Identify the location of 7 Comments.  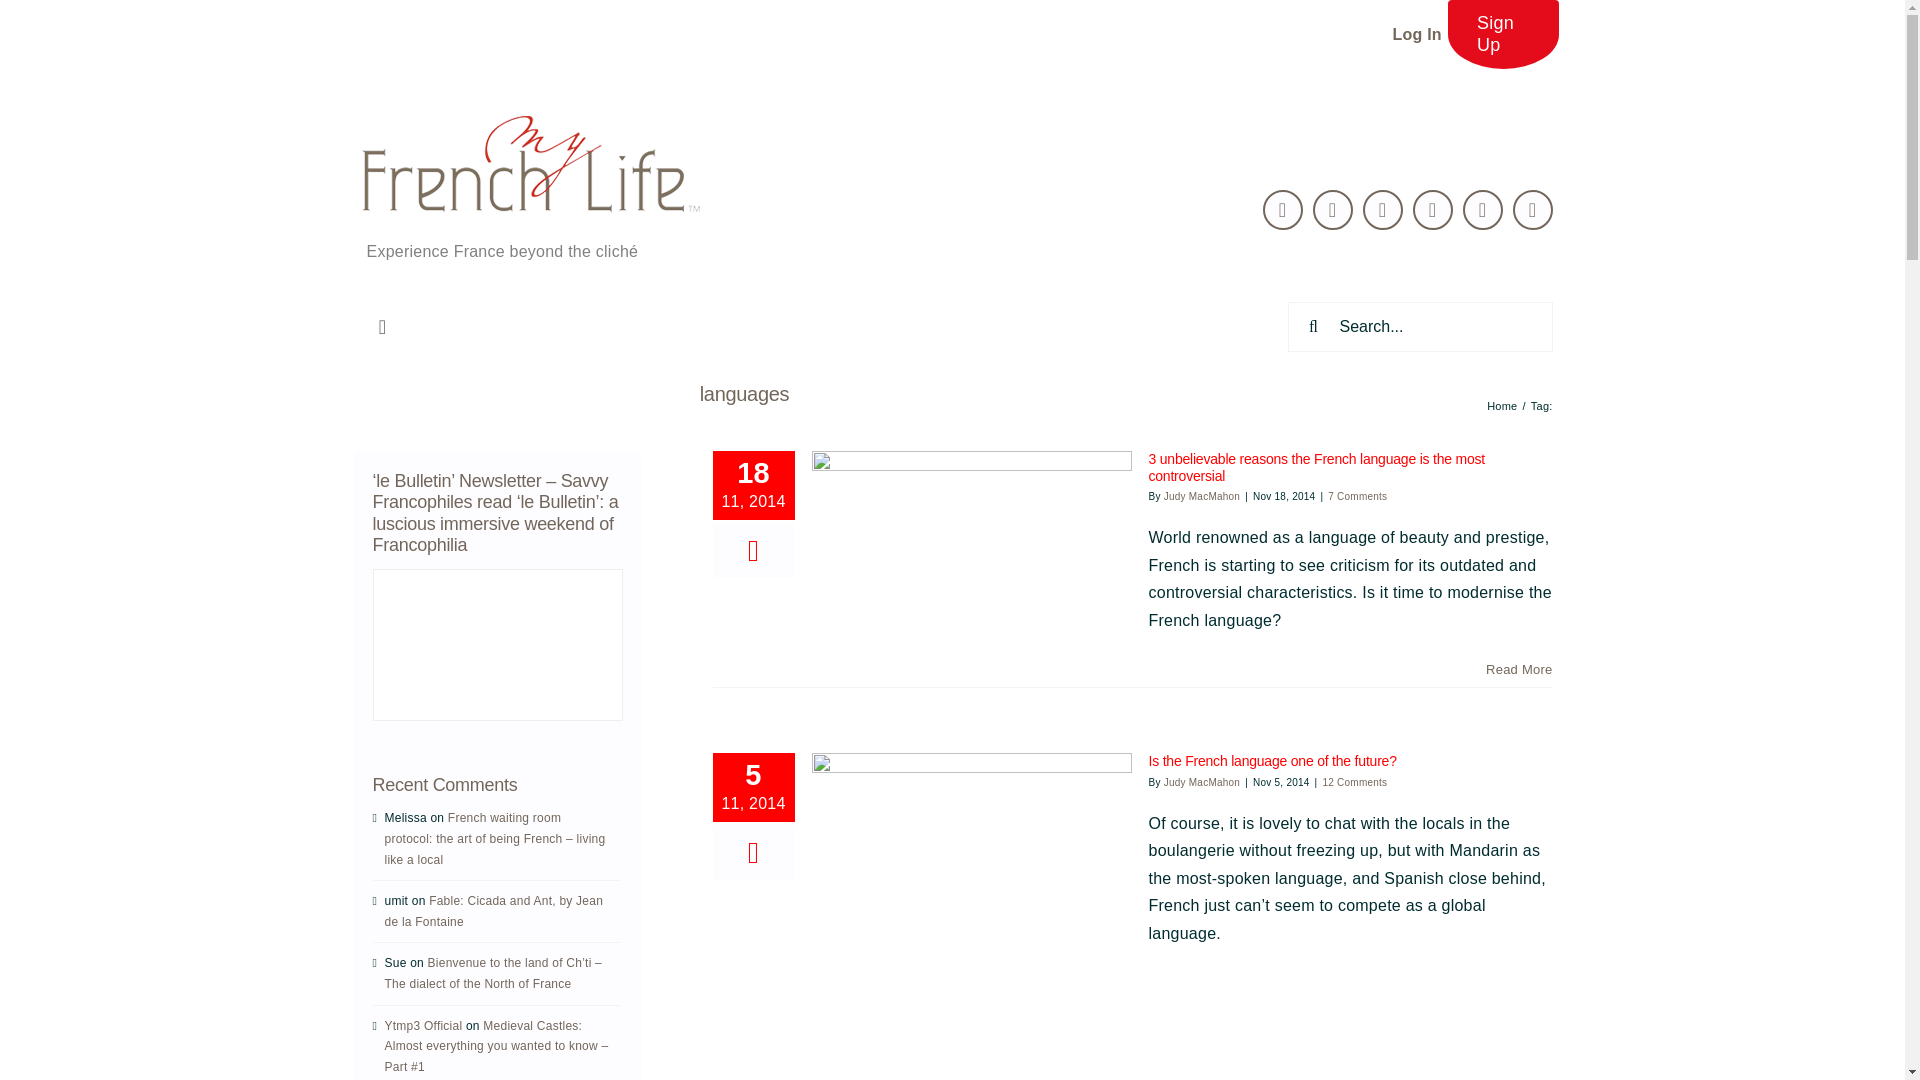
(1357, 496).